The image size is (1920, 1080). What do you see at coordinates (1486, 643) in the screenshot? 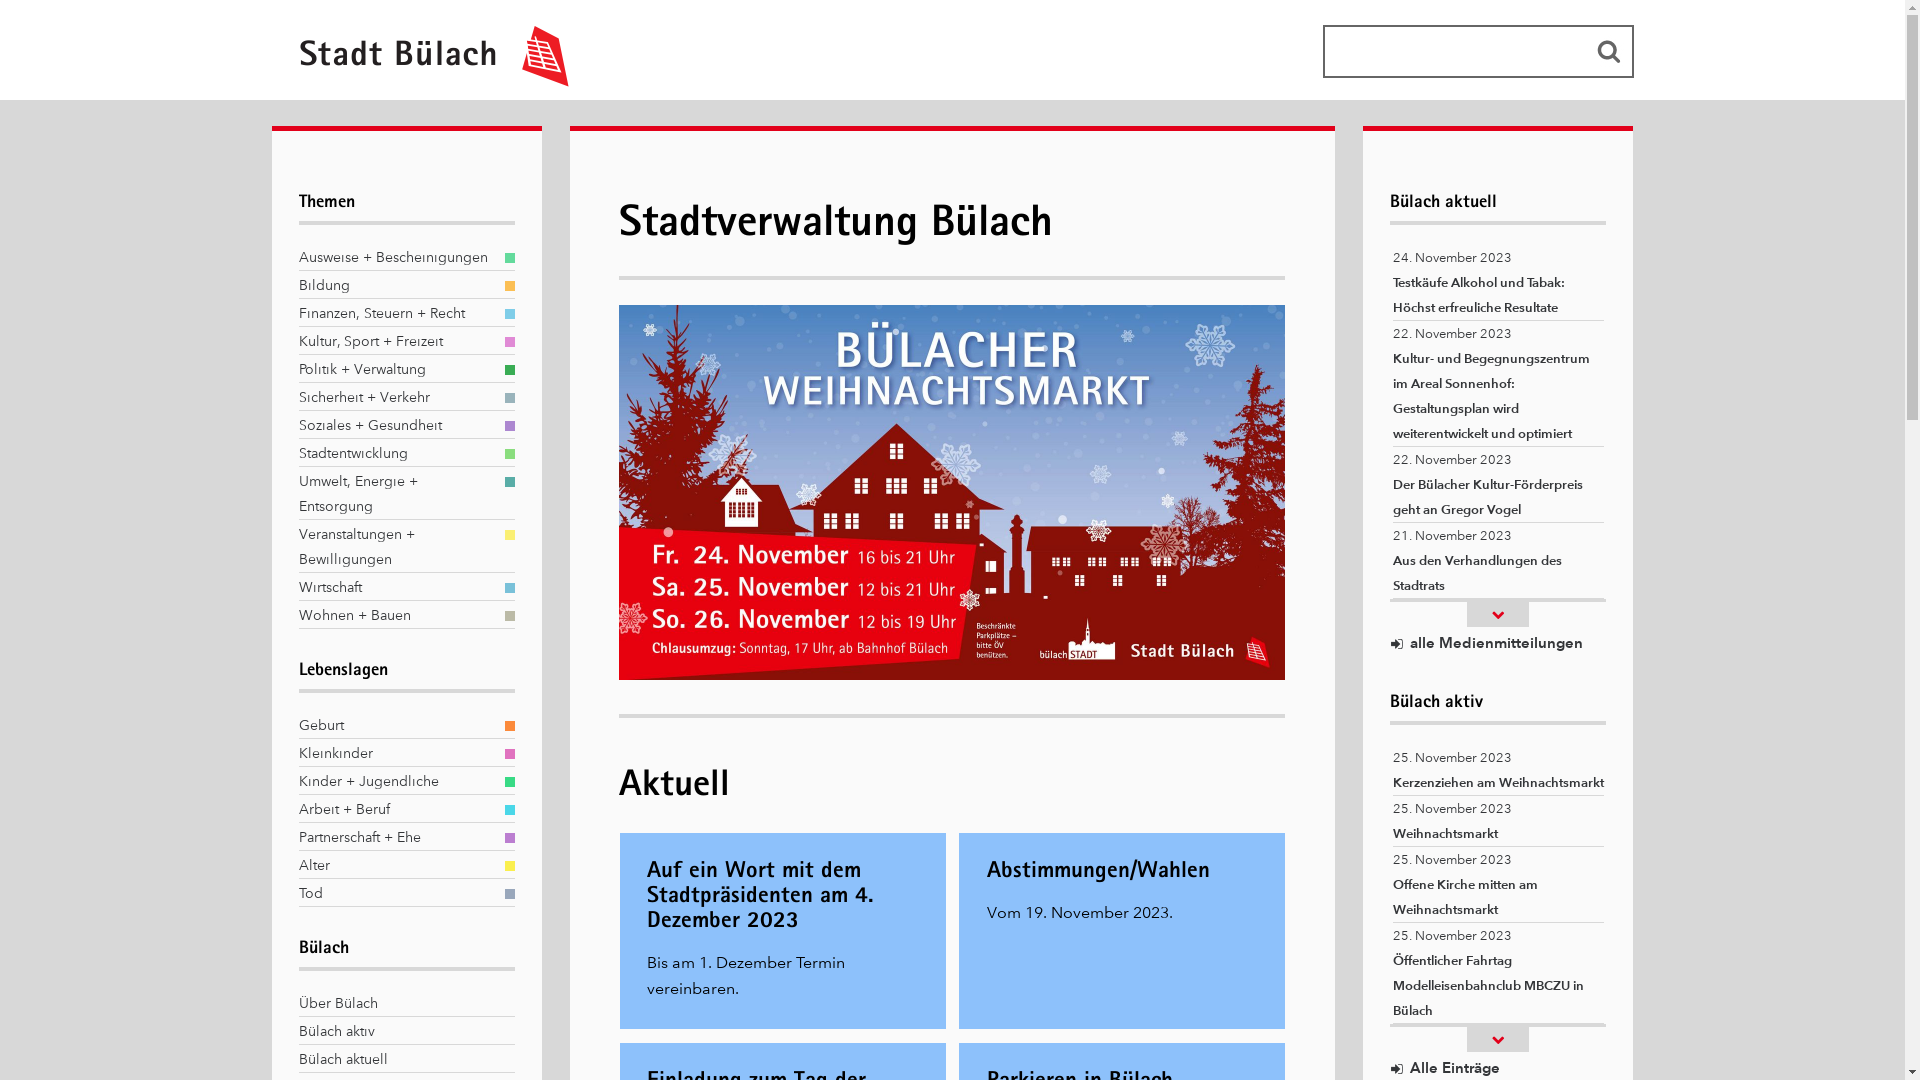
I see `alle Medienmitteilungen` at bounding box center [1486, 643].